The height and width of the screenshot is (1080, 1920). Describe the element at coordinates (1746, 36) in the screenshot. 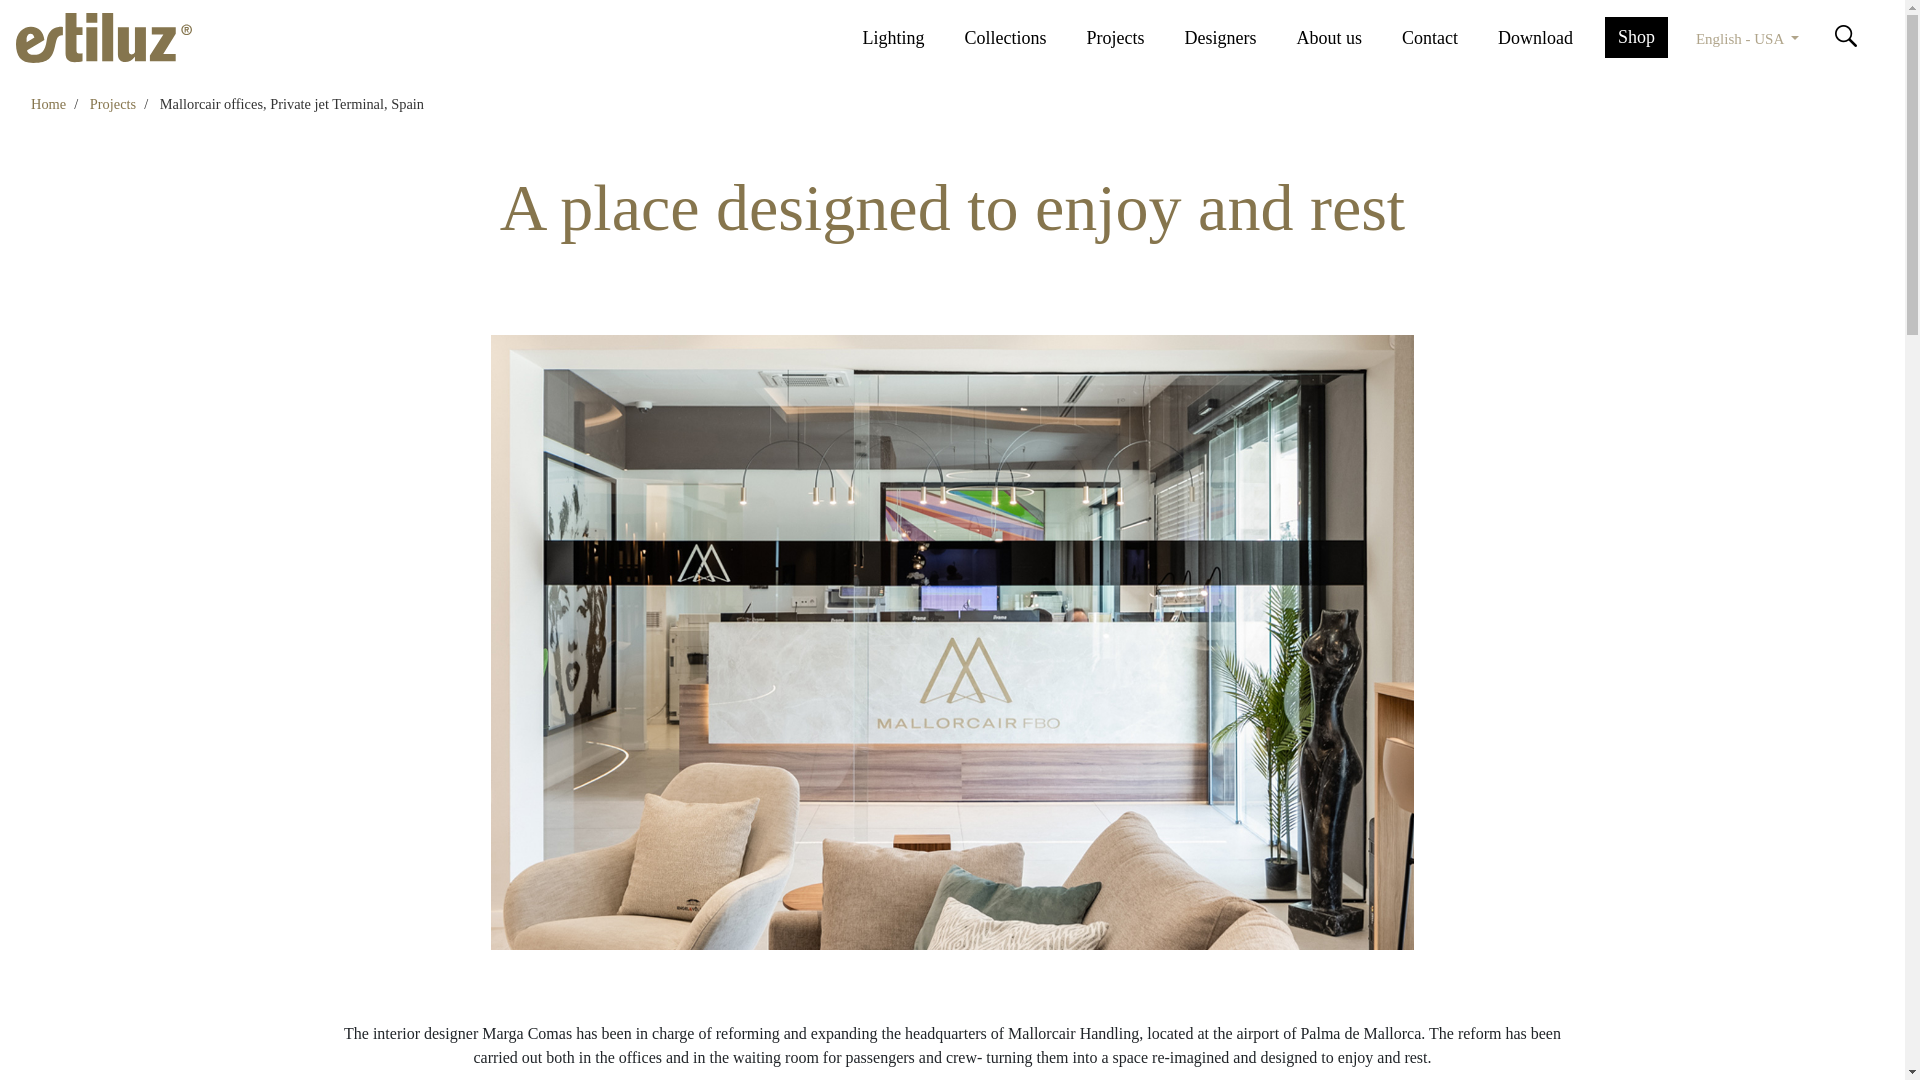

I see `English - USA` at that location.